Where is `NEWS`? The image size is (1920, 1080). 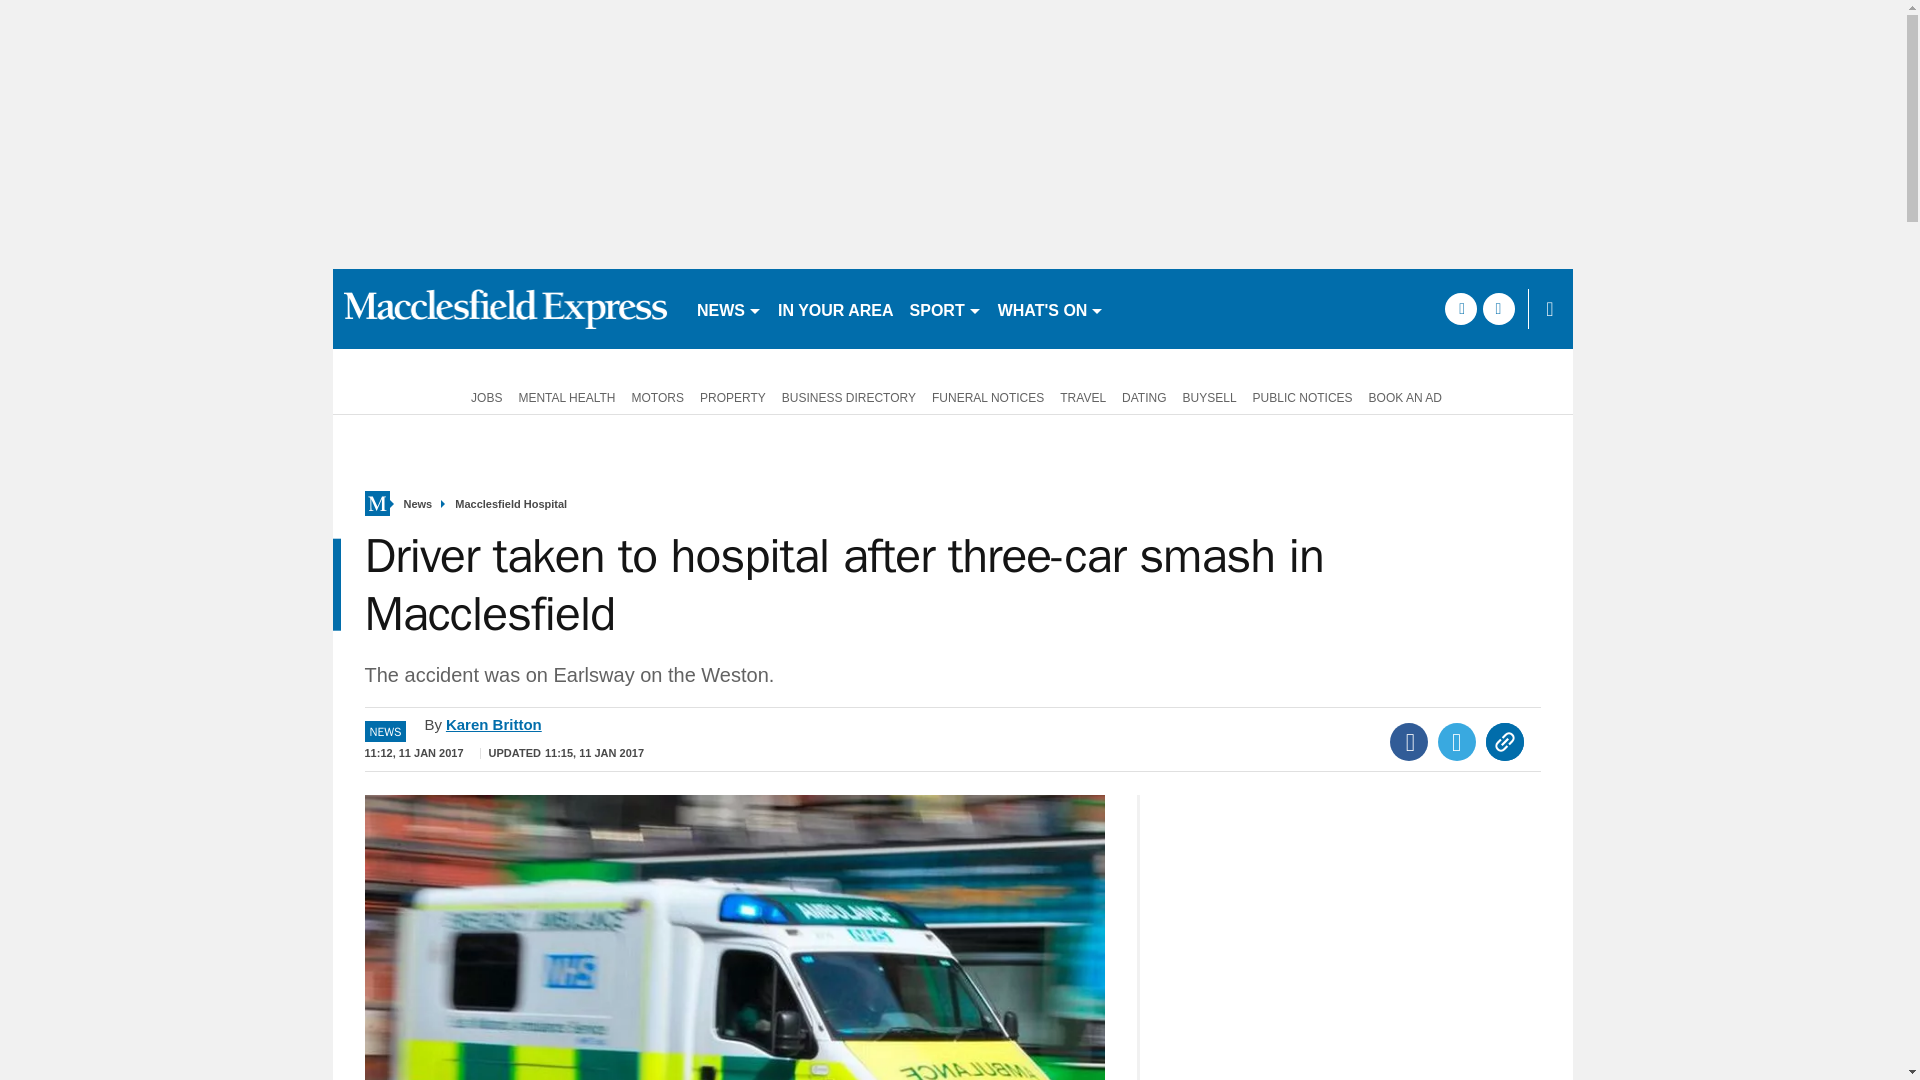 NEWS is located at coordinates (729, 308).